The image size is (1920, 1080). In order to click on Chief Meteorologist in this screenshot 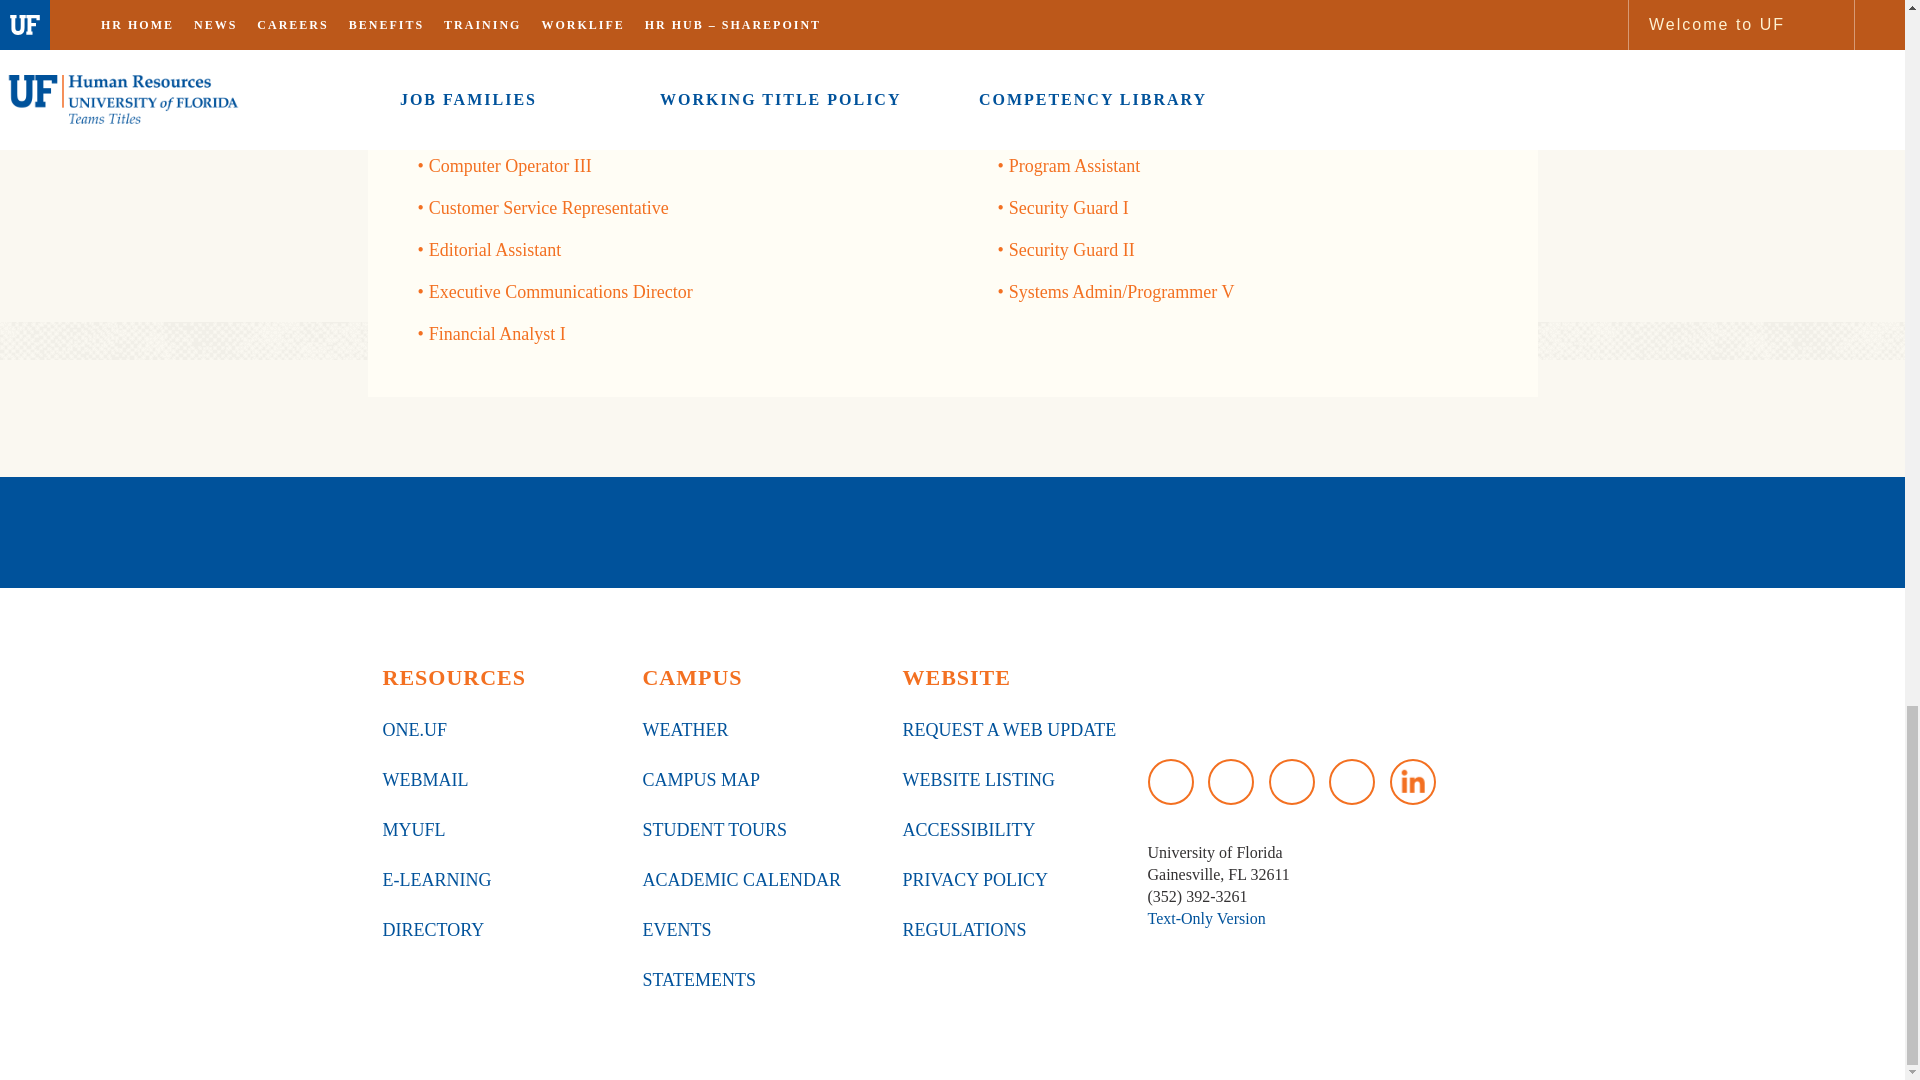, I will do `click(501, 40)`.